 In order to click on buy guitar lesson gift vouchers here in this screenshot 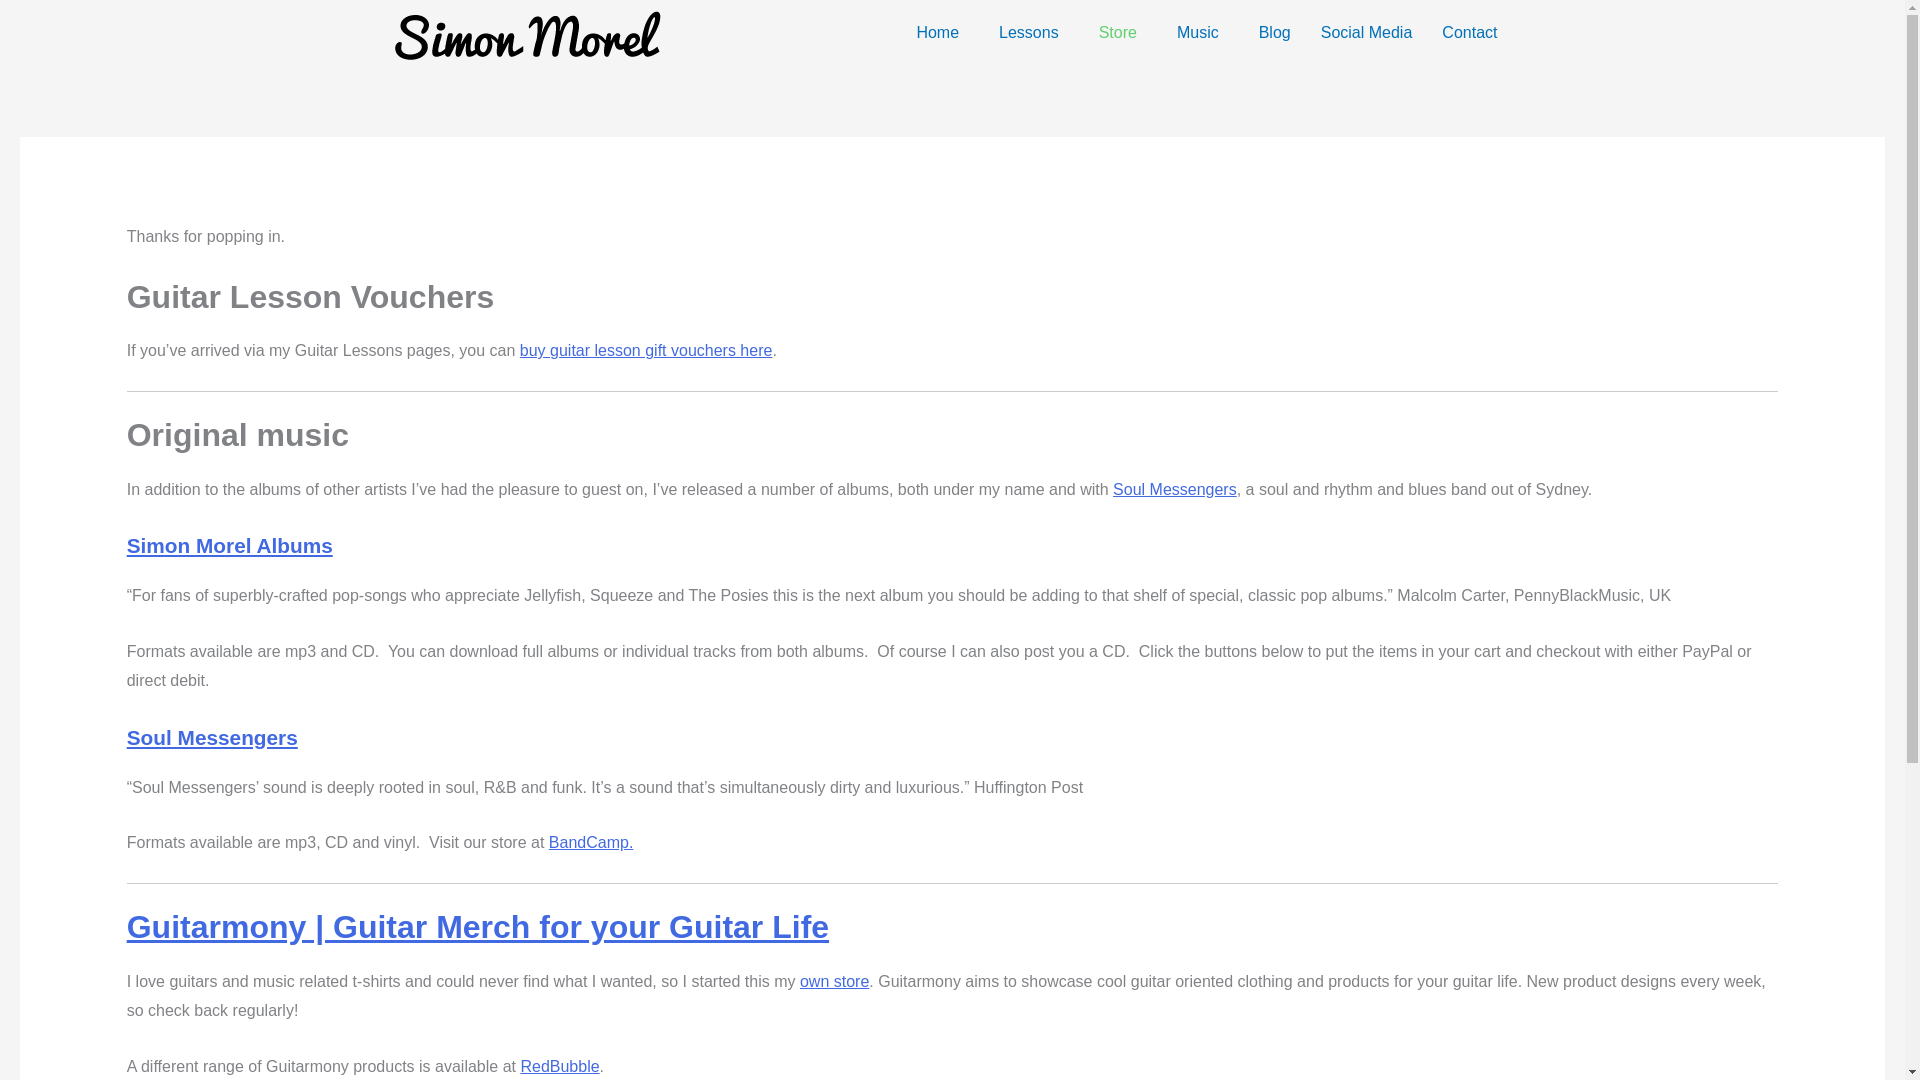, I will do `click(646, 350)`.